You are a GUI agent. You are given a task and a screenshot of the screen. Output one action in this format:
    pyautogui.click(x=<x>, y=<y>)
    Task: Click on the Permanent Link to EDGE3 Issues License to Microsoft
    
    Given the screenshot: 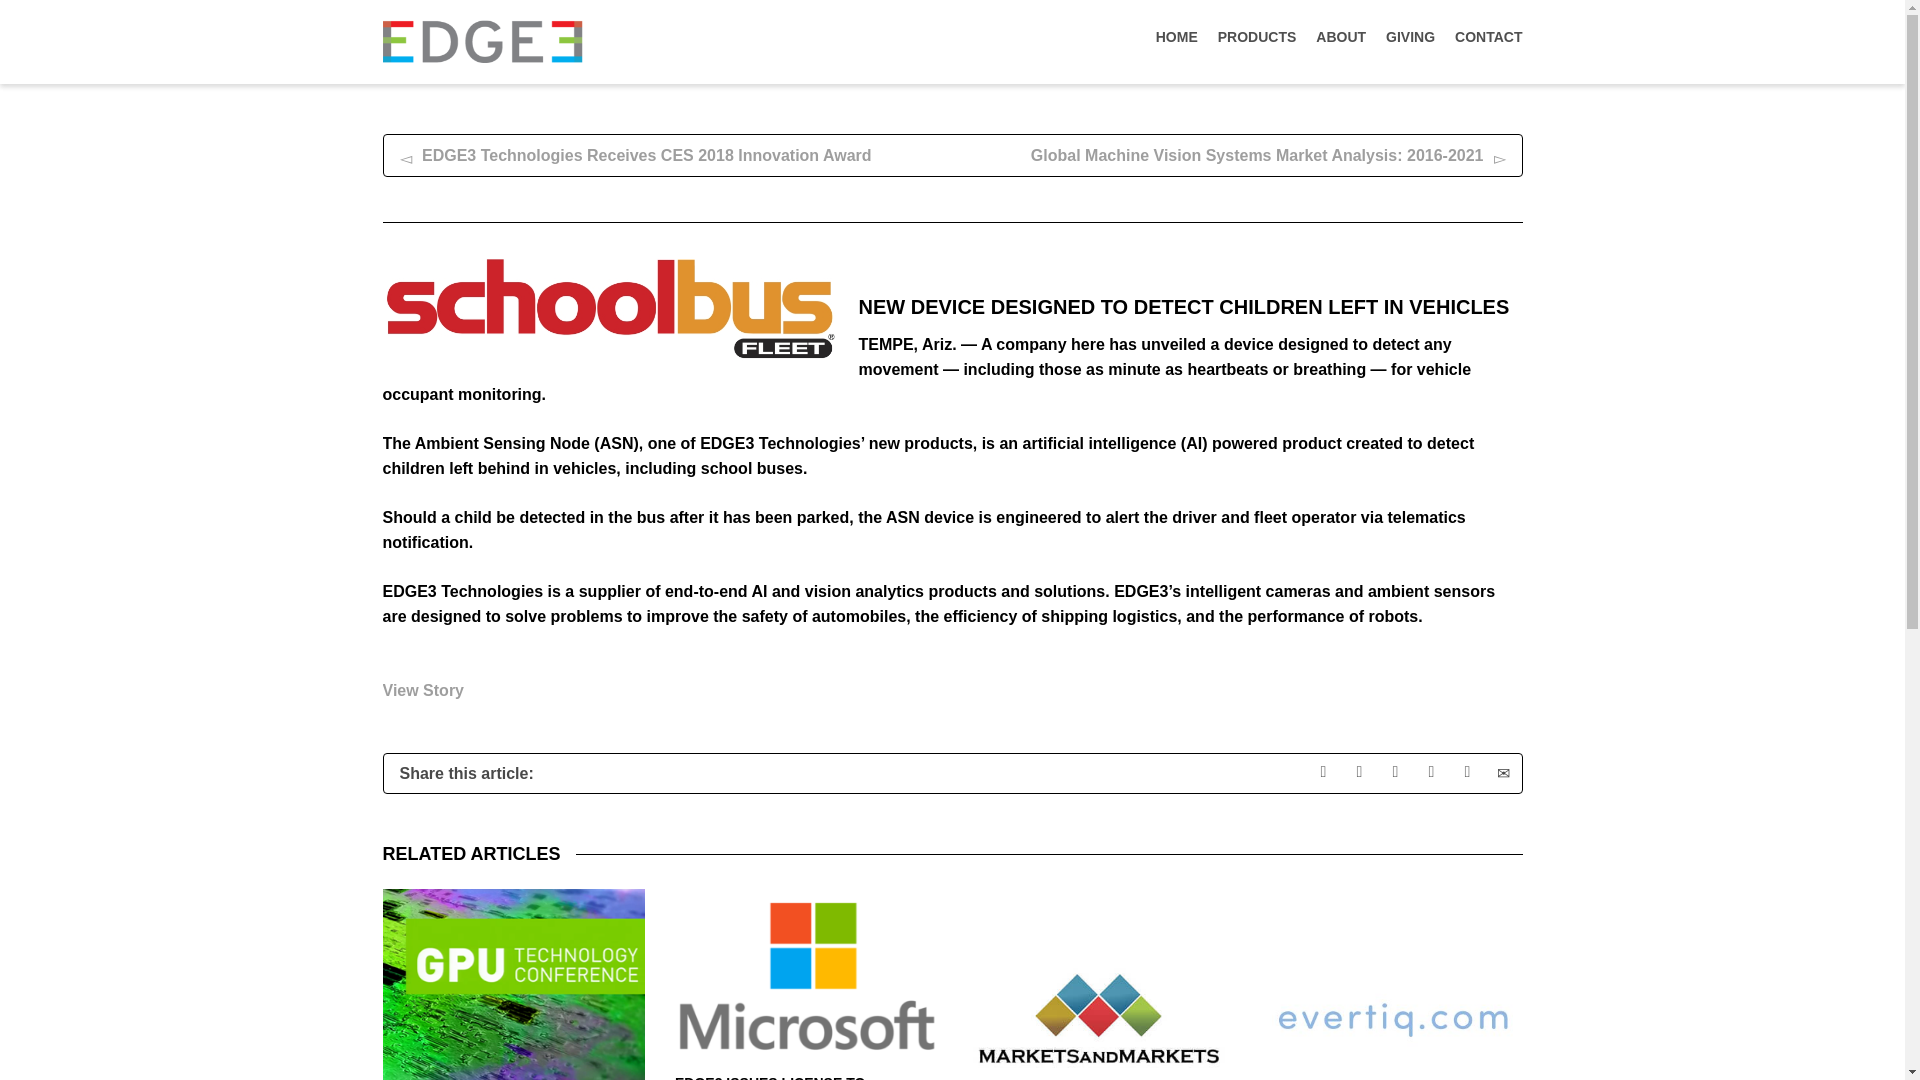 What is the action you would take?
    pyautogui.click(x=770, y=1077)
    